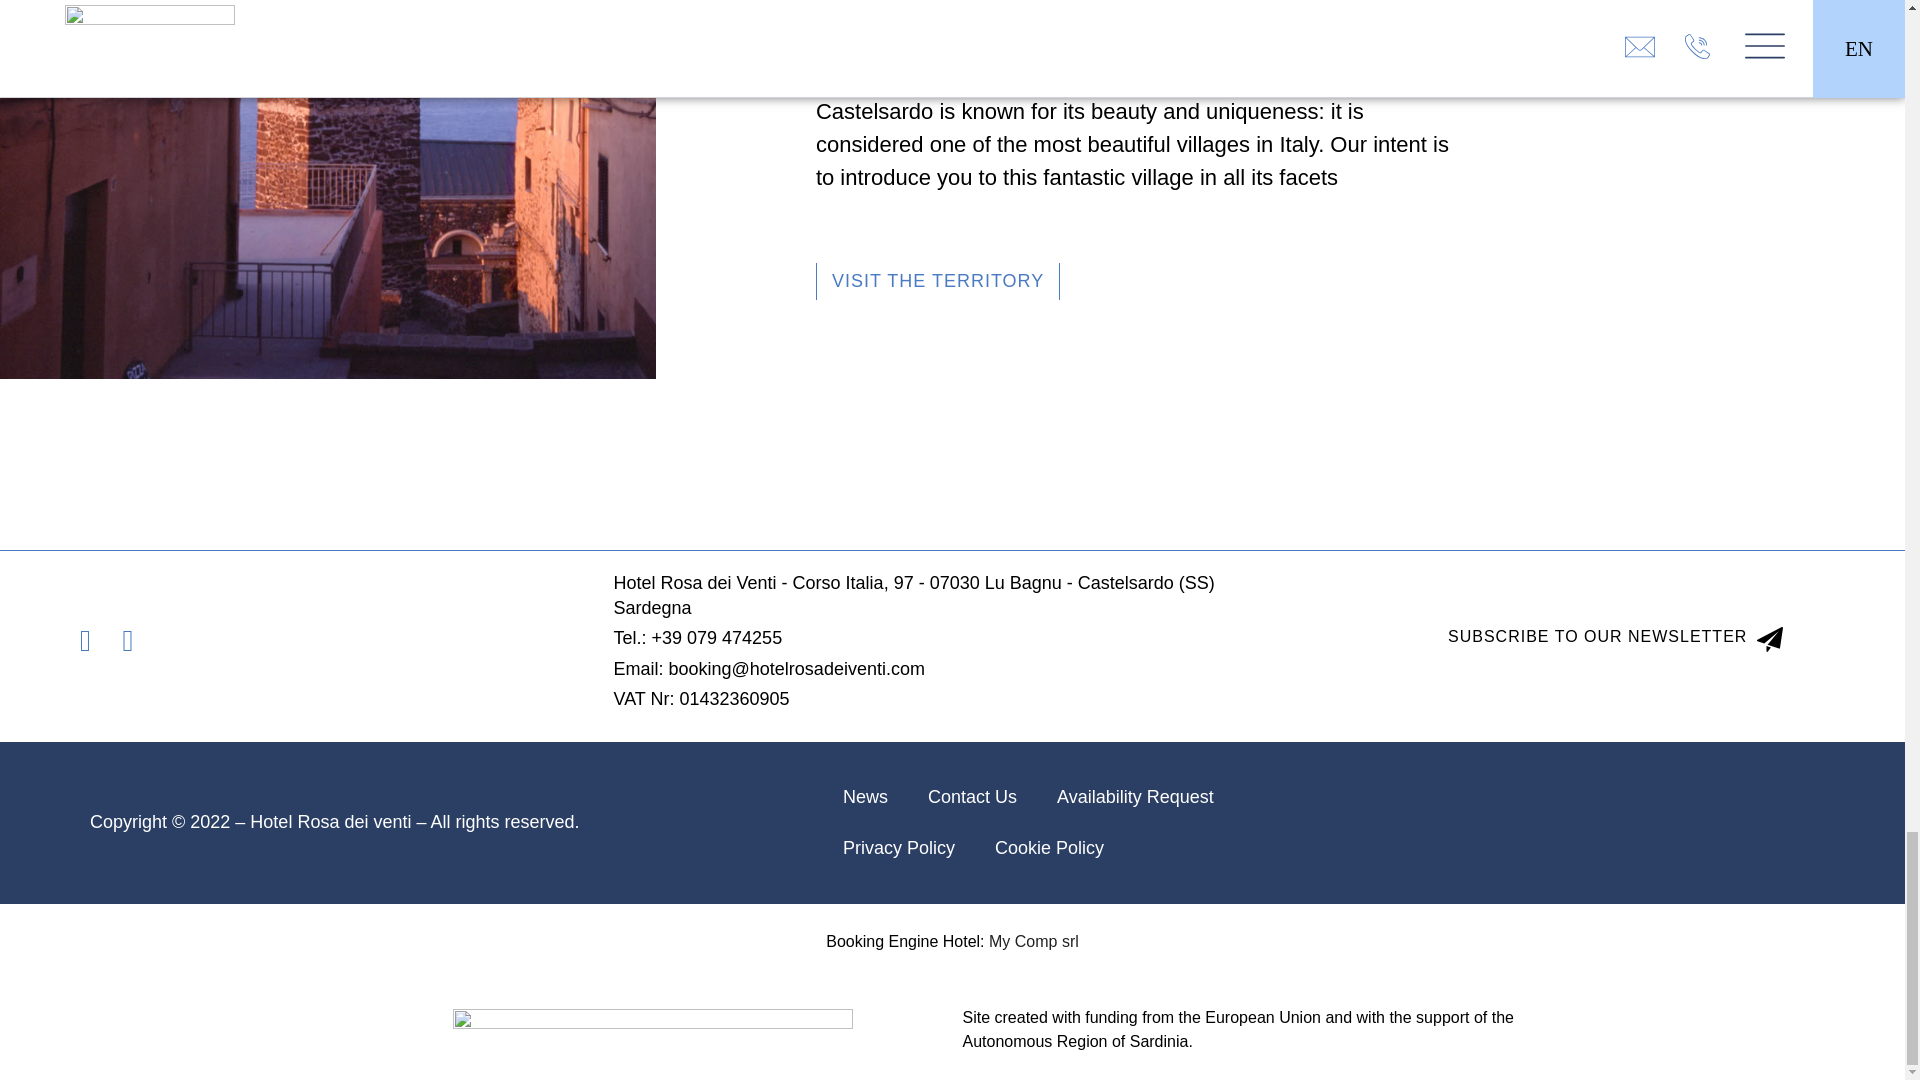  What do you see at coordinates (899, 848) in the screenshot?
I see `Privacy Policy` at bounding box center [899, 848].